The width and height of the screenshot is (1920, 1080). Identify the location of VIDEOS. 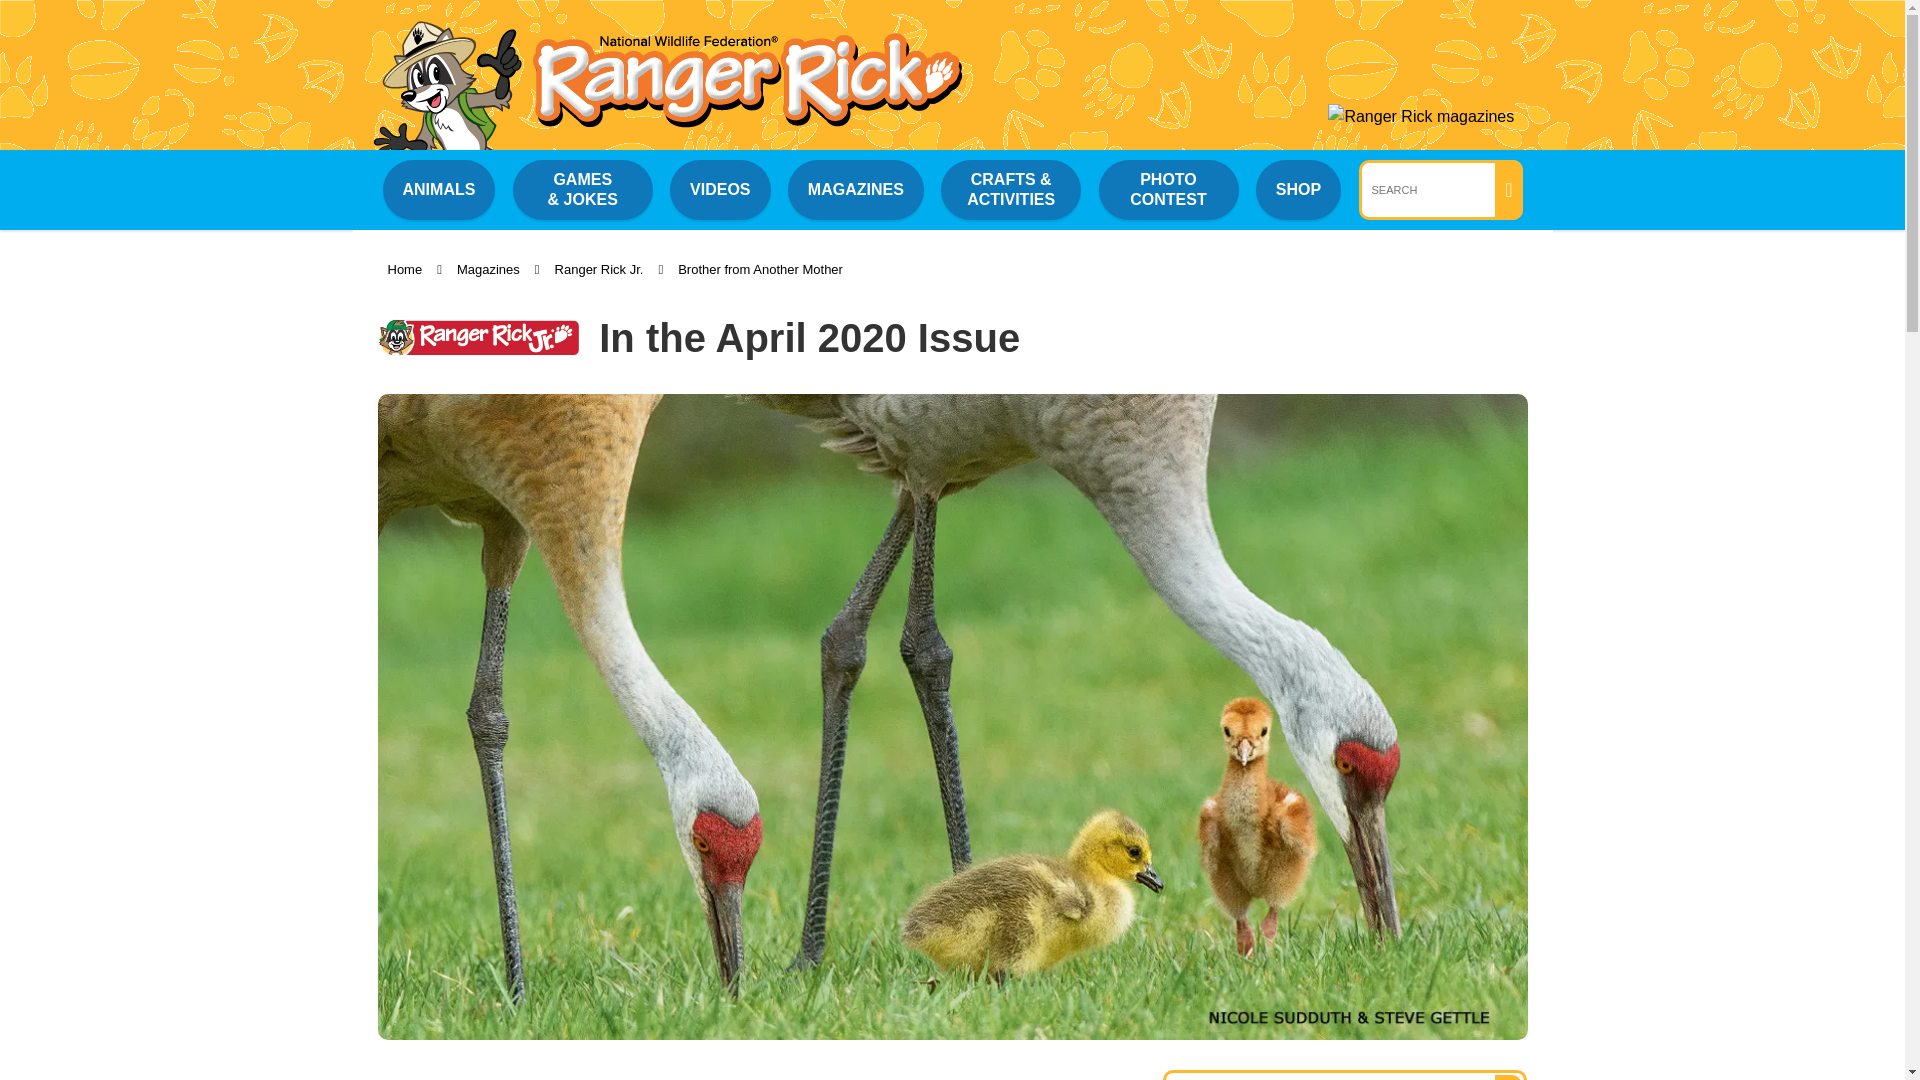
(720, 189).